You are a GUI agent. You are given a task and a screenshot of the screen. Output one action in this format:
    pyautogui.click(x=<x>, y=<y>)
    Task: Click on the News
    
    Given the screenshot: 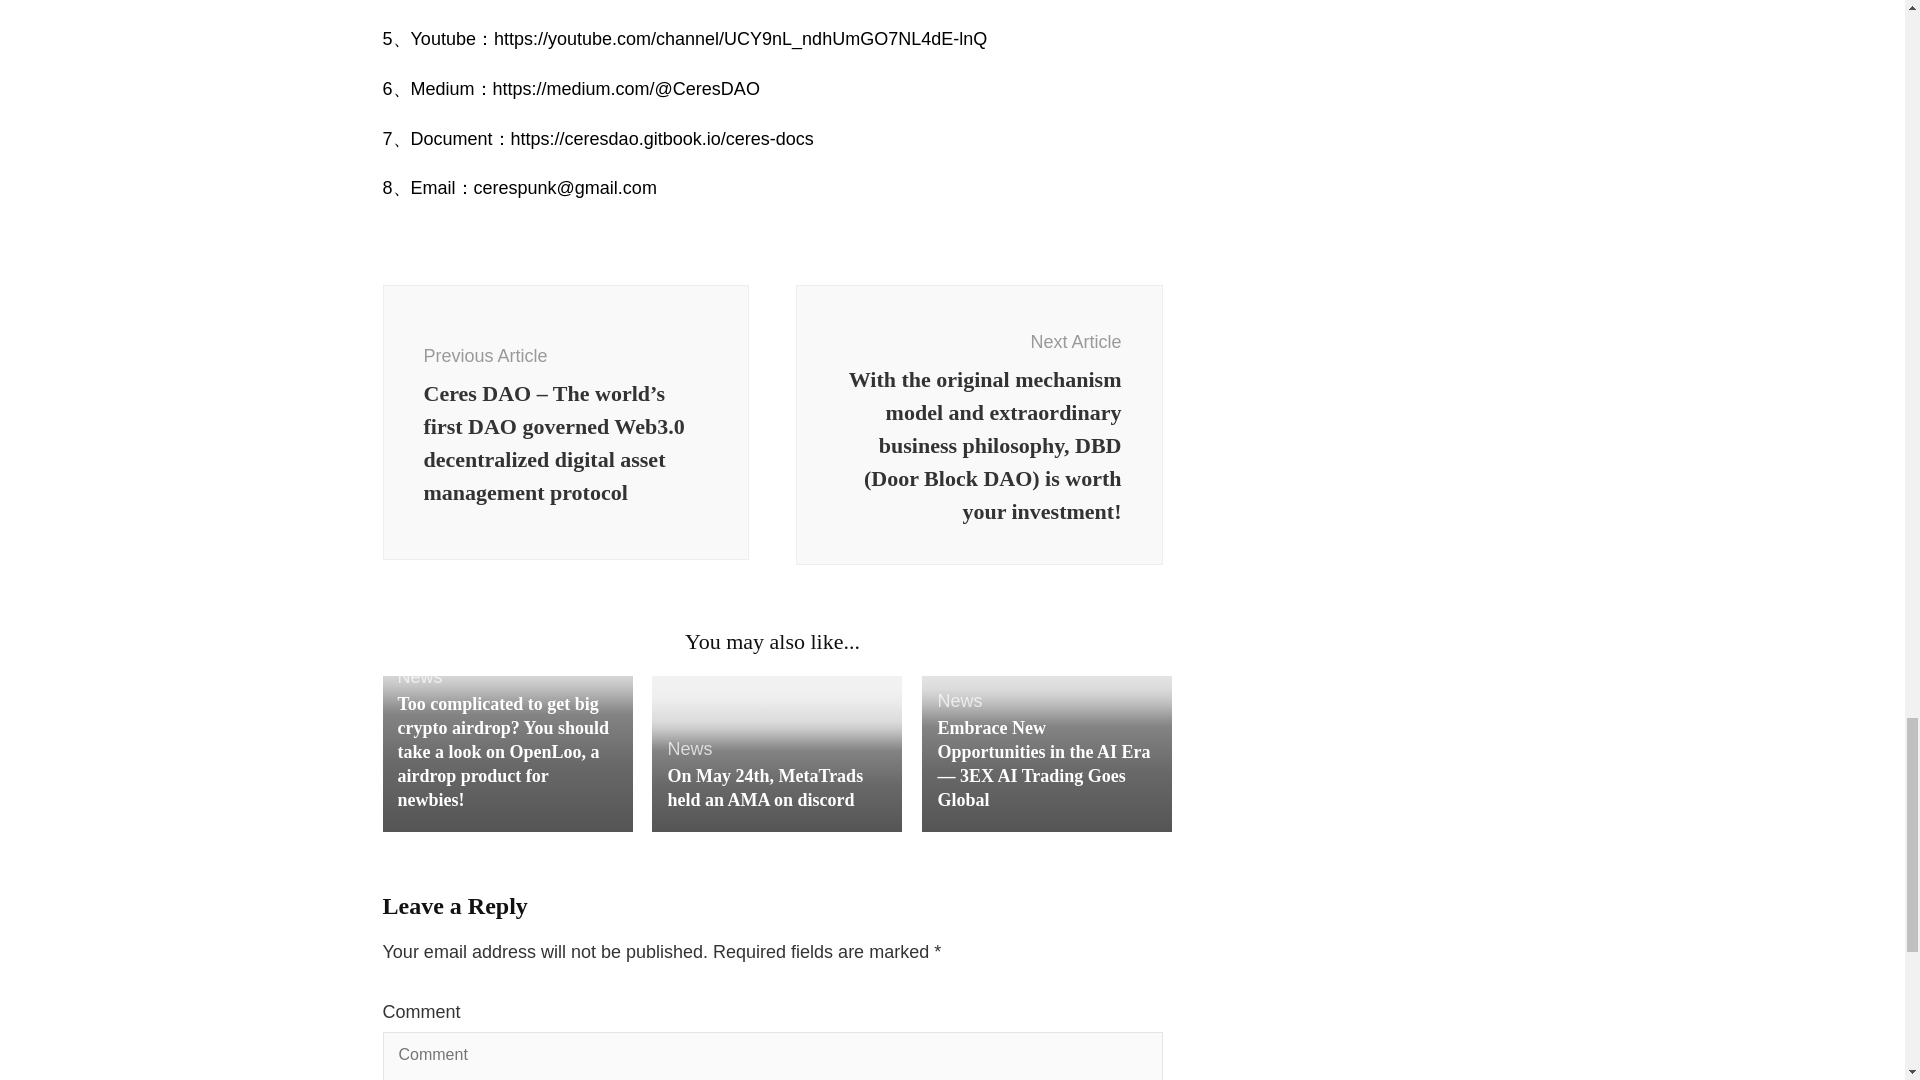 What is the action you would take?
    pyautogui.click(x=420, y=676)
    